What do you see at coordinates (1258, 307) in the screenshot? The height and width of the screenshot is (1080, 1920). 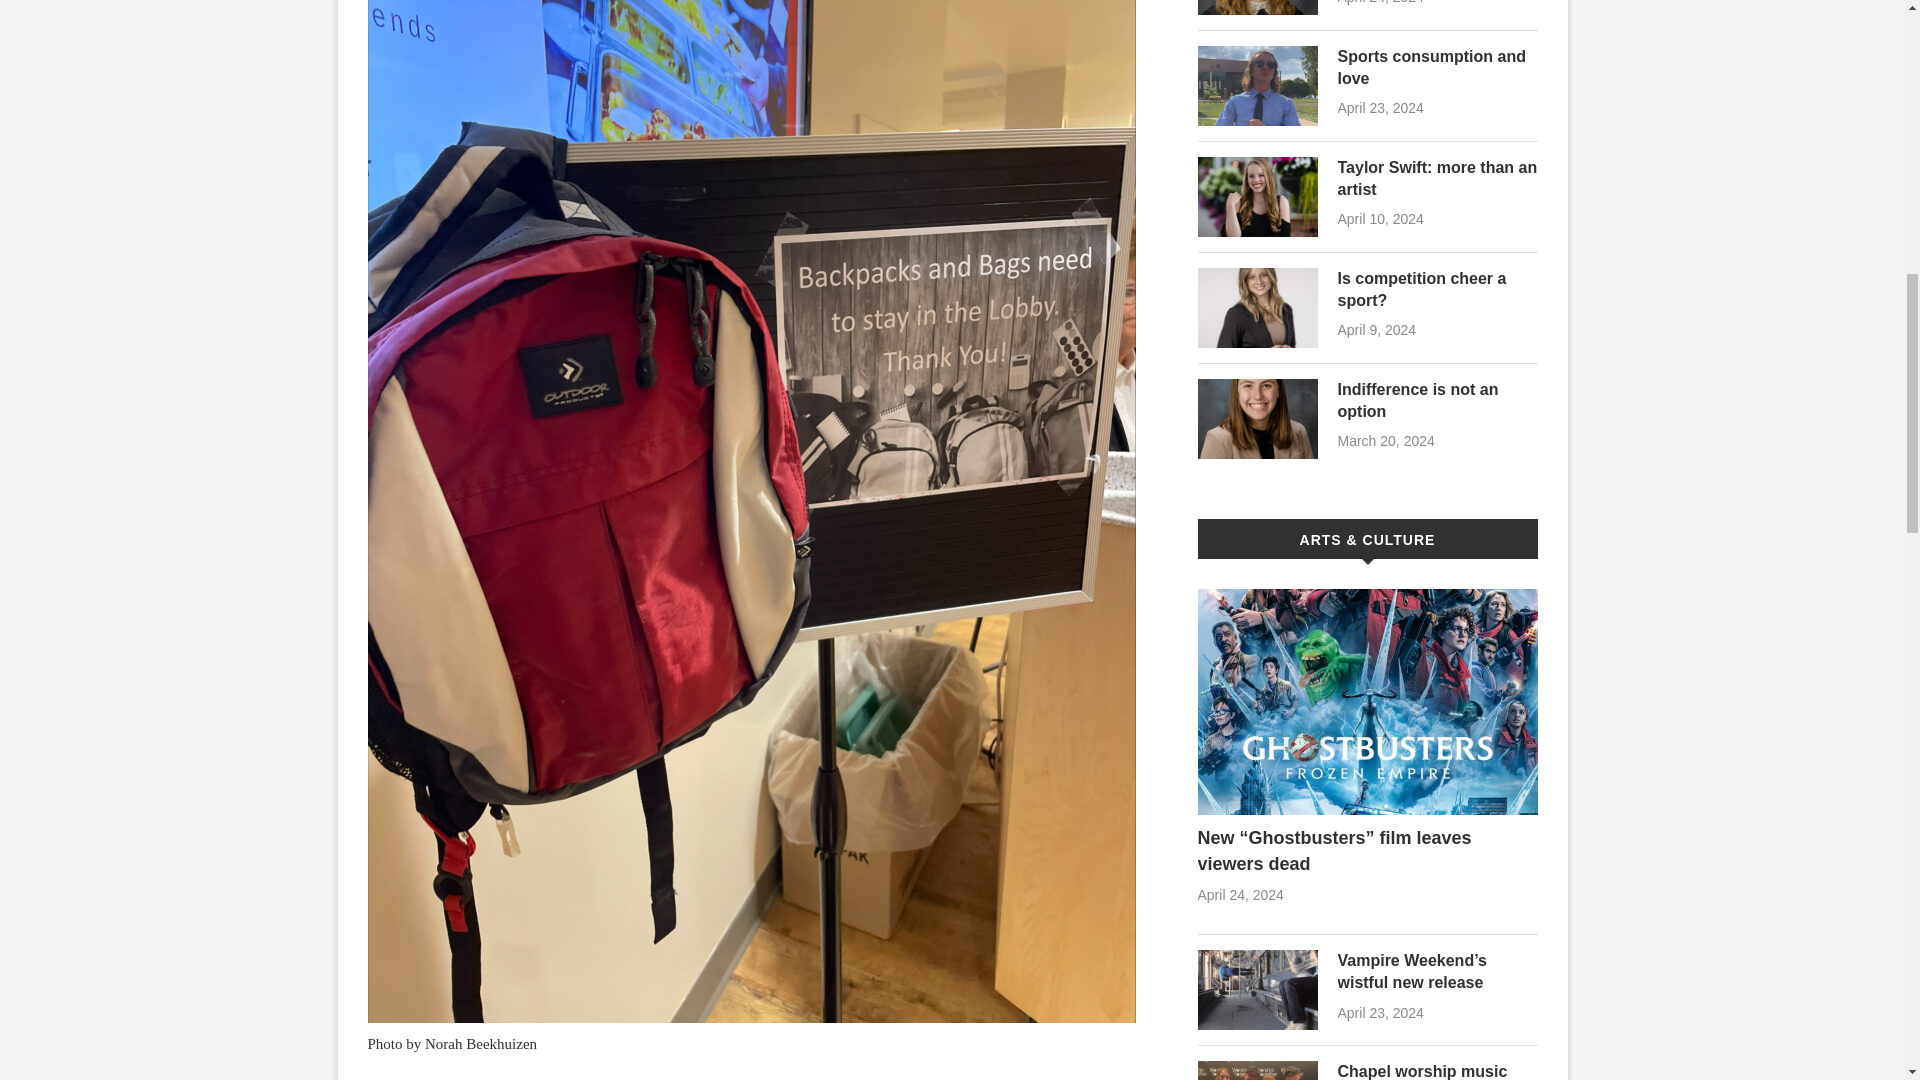 I see `Is competition cheer a sport?` at bounding box center [1258, 307].